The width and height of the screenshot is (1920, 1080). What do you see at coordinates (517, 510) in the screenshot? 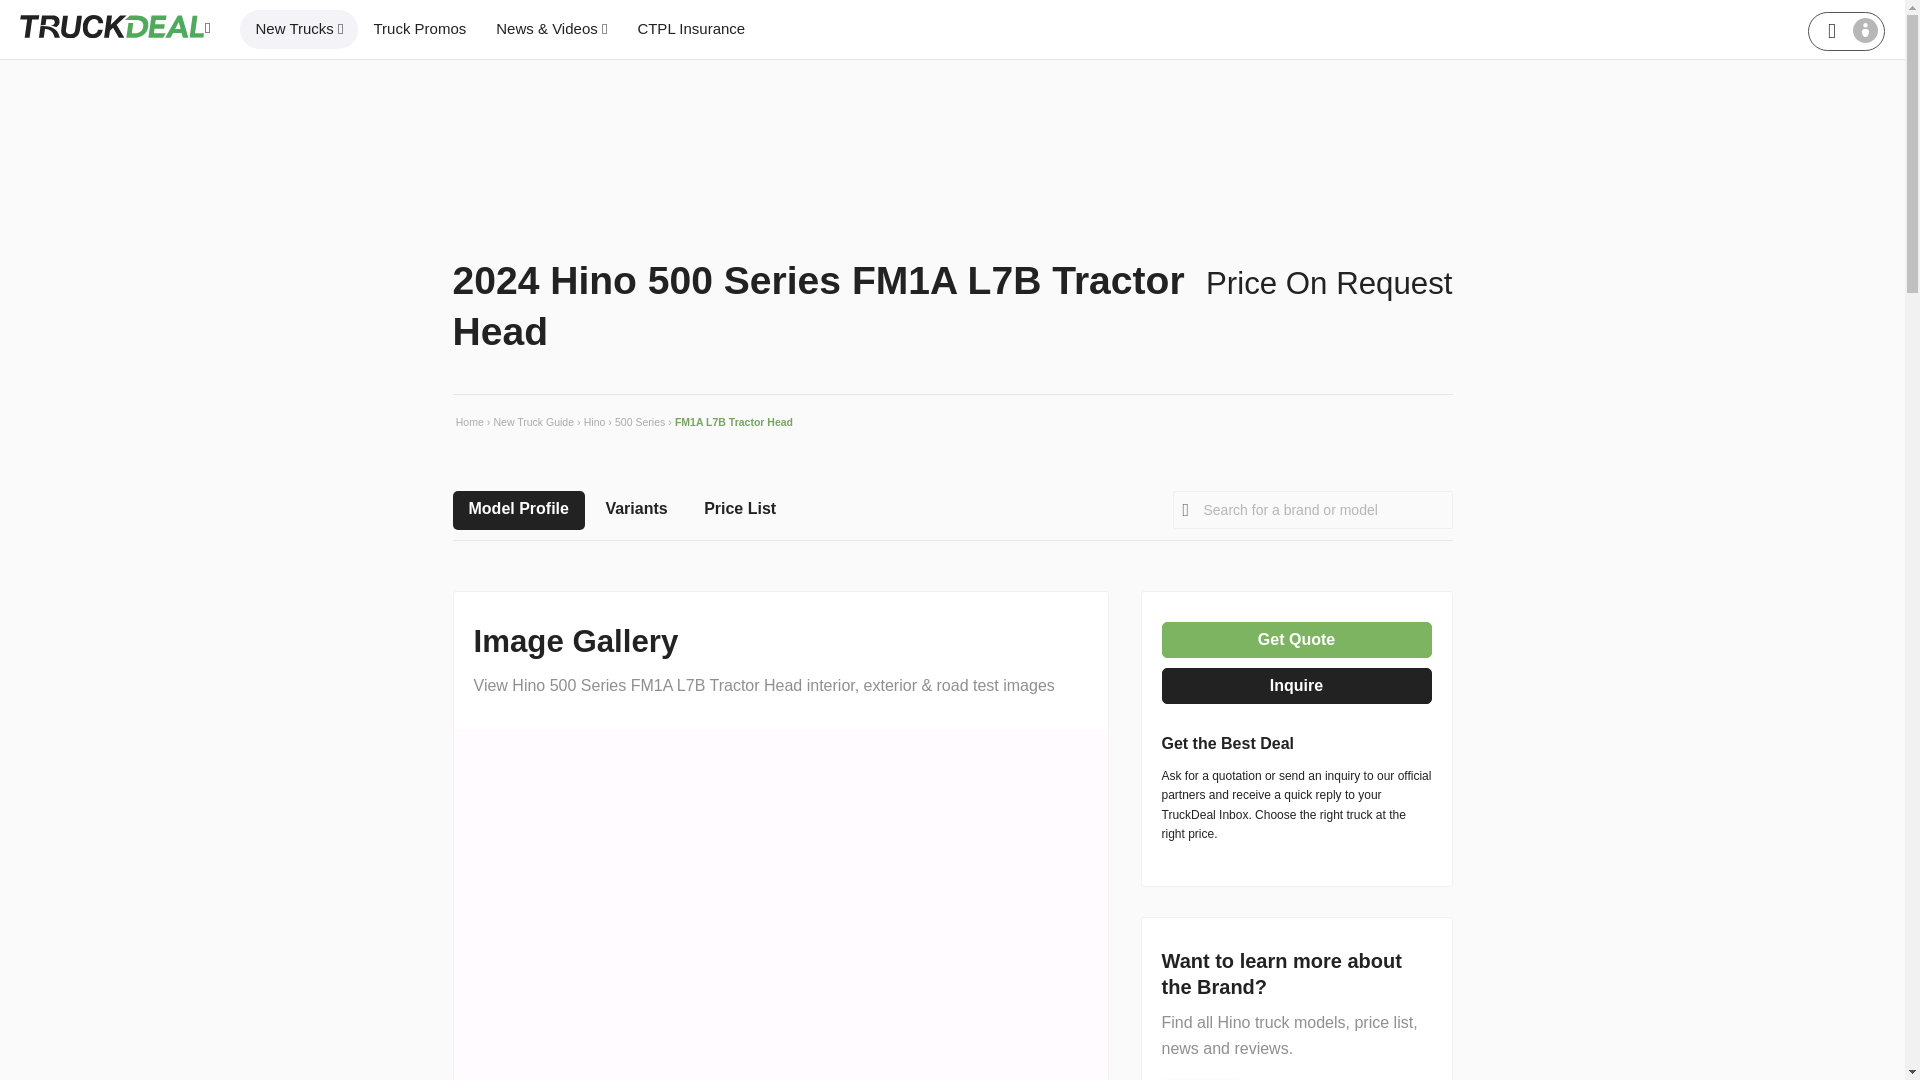
I see `Model Profile` at bounding box center [517, 510].